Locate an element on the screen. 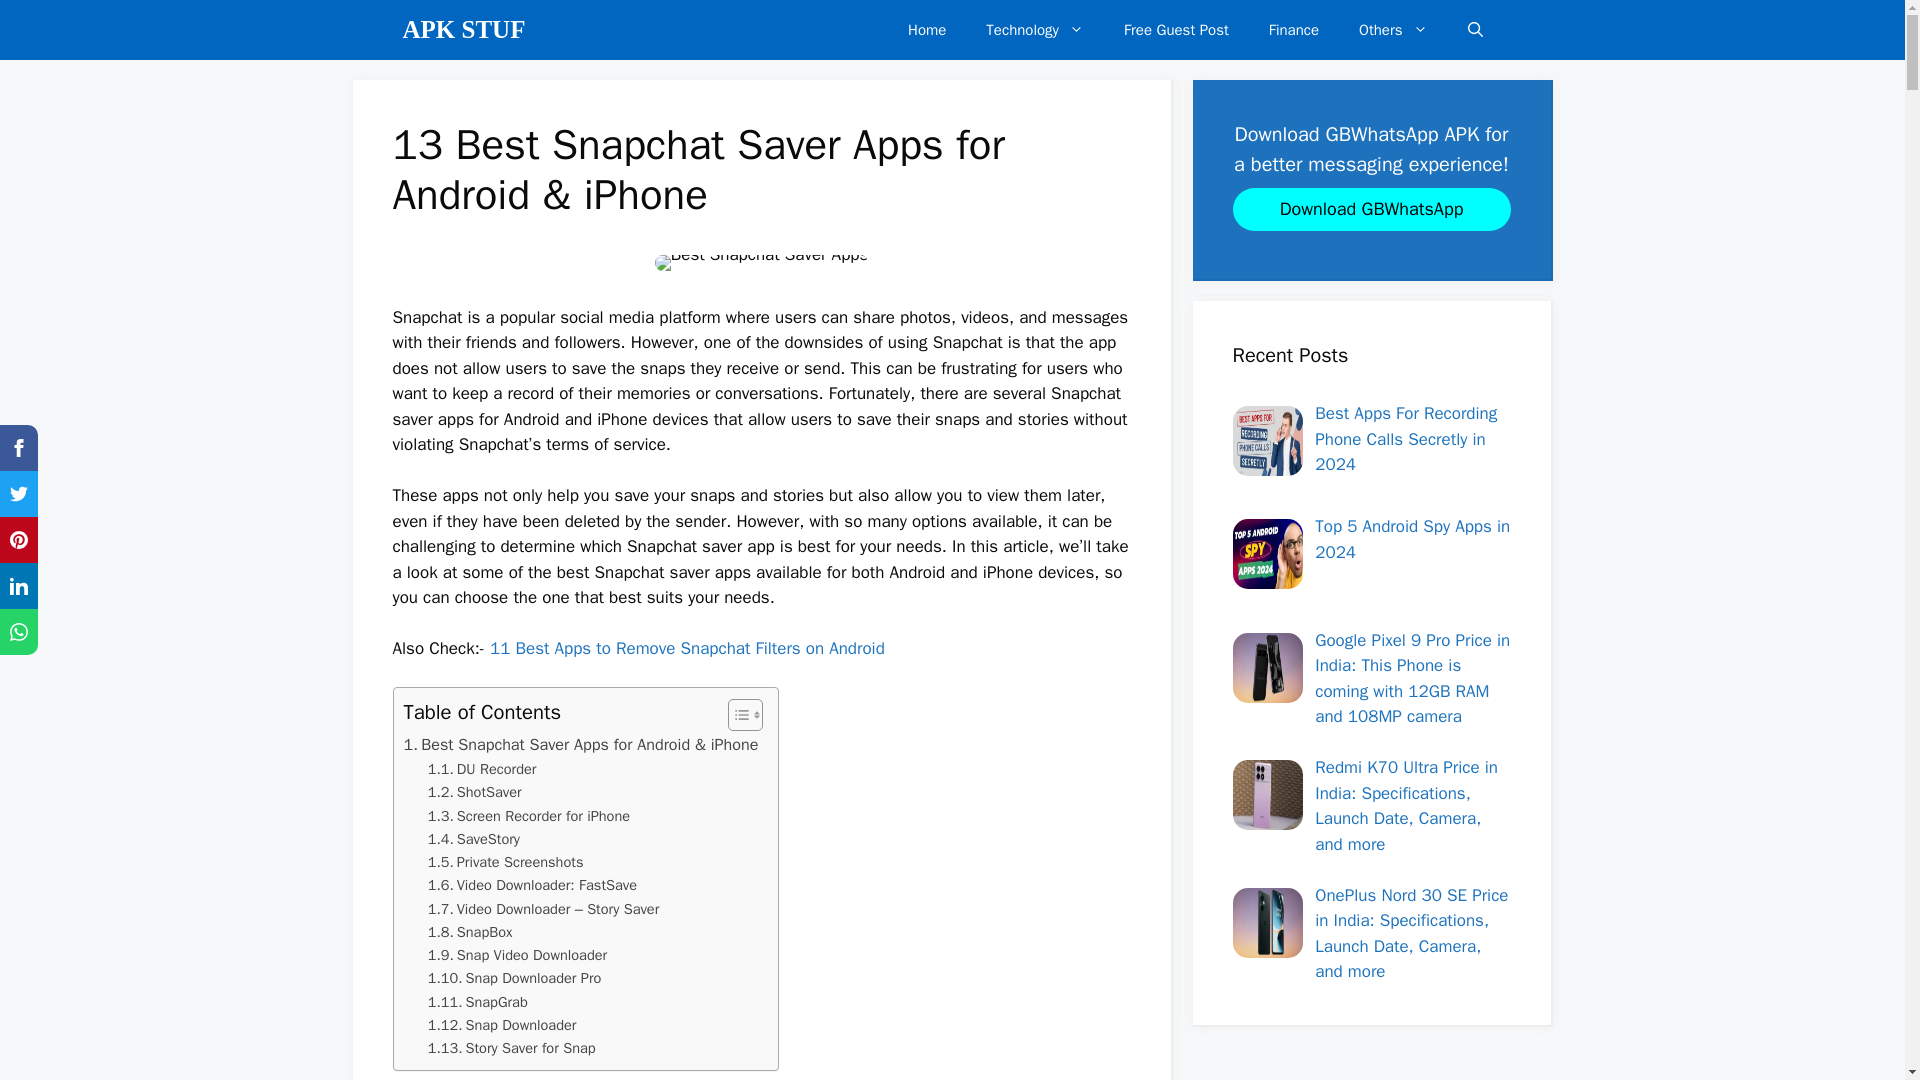 The image size is (1920, 1080). Finance is located at coordinates (1294, 30).